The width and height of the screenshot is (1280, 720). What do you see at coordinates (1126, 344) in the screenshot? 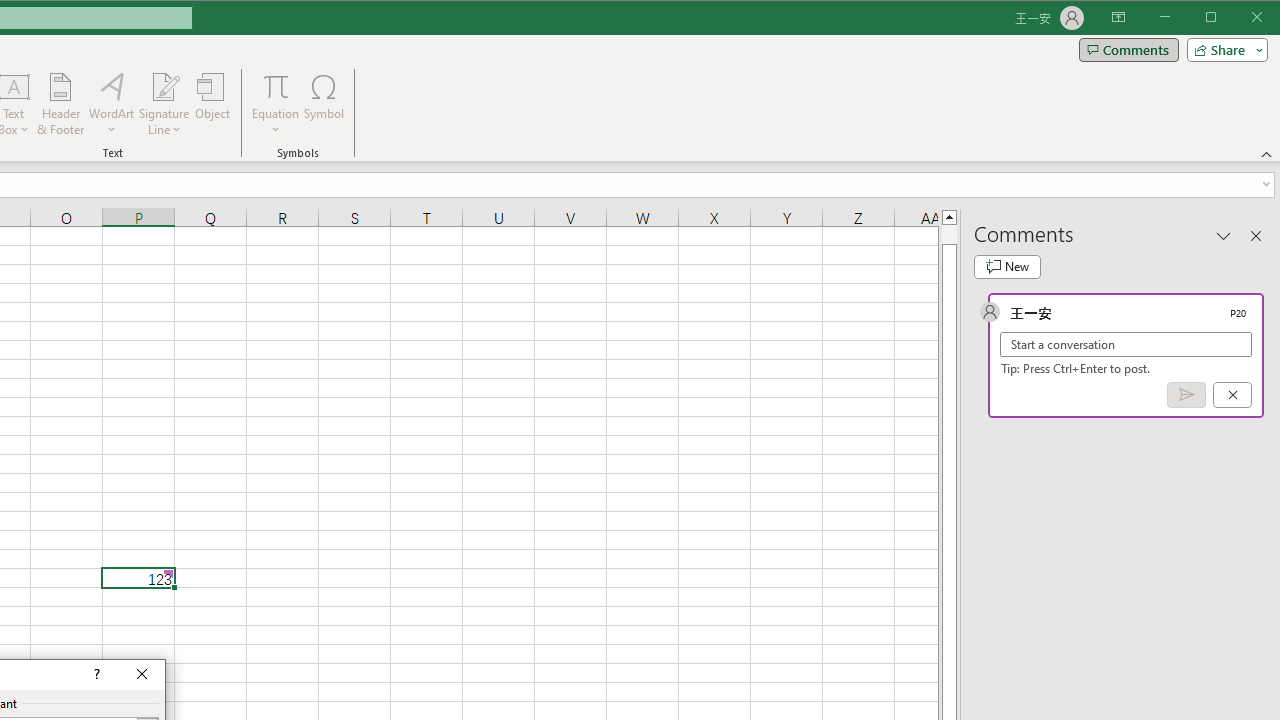
I see `Start a conversation` at bounding box center [1126, 344].